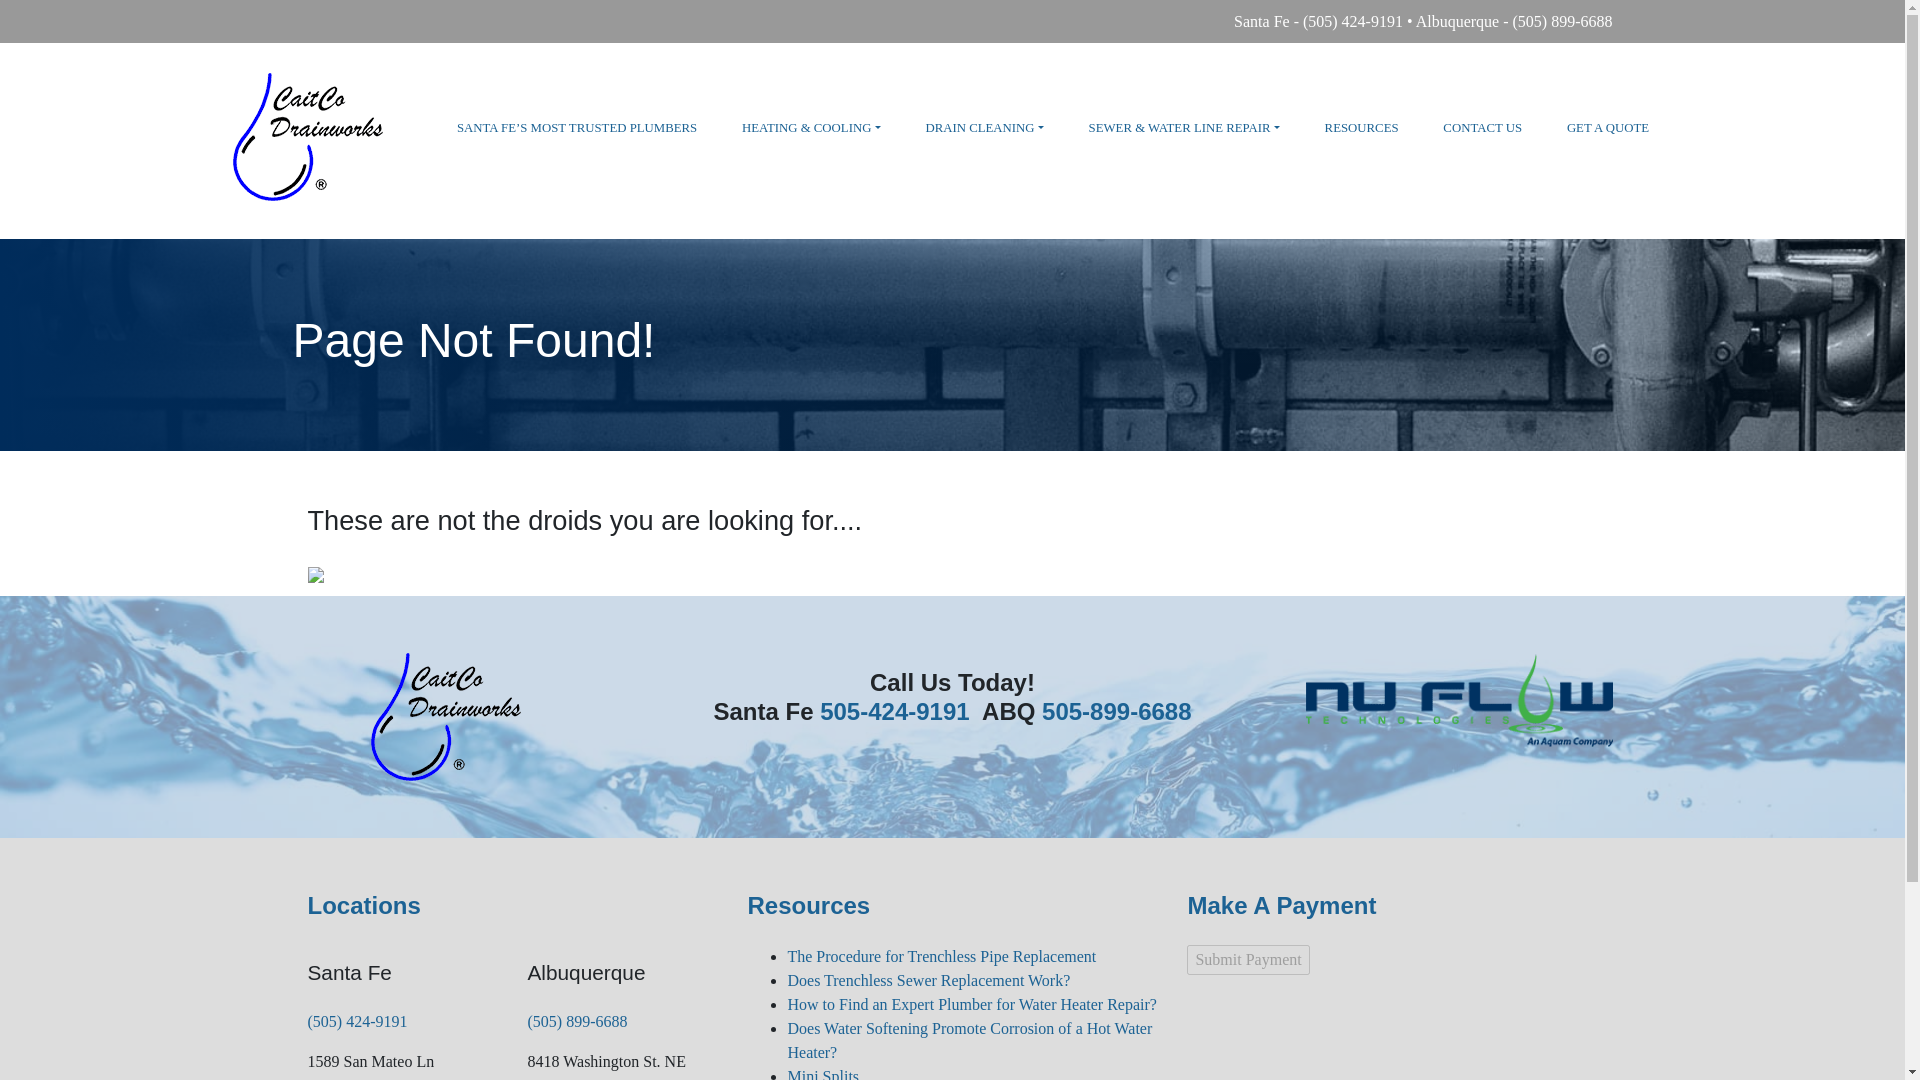 This screenshot has height=1080, width=1920. Describe the element at coordinates (822, 1074) in the screenshot. I see `Mini Splits` at that location.